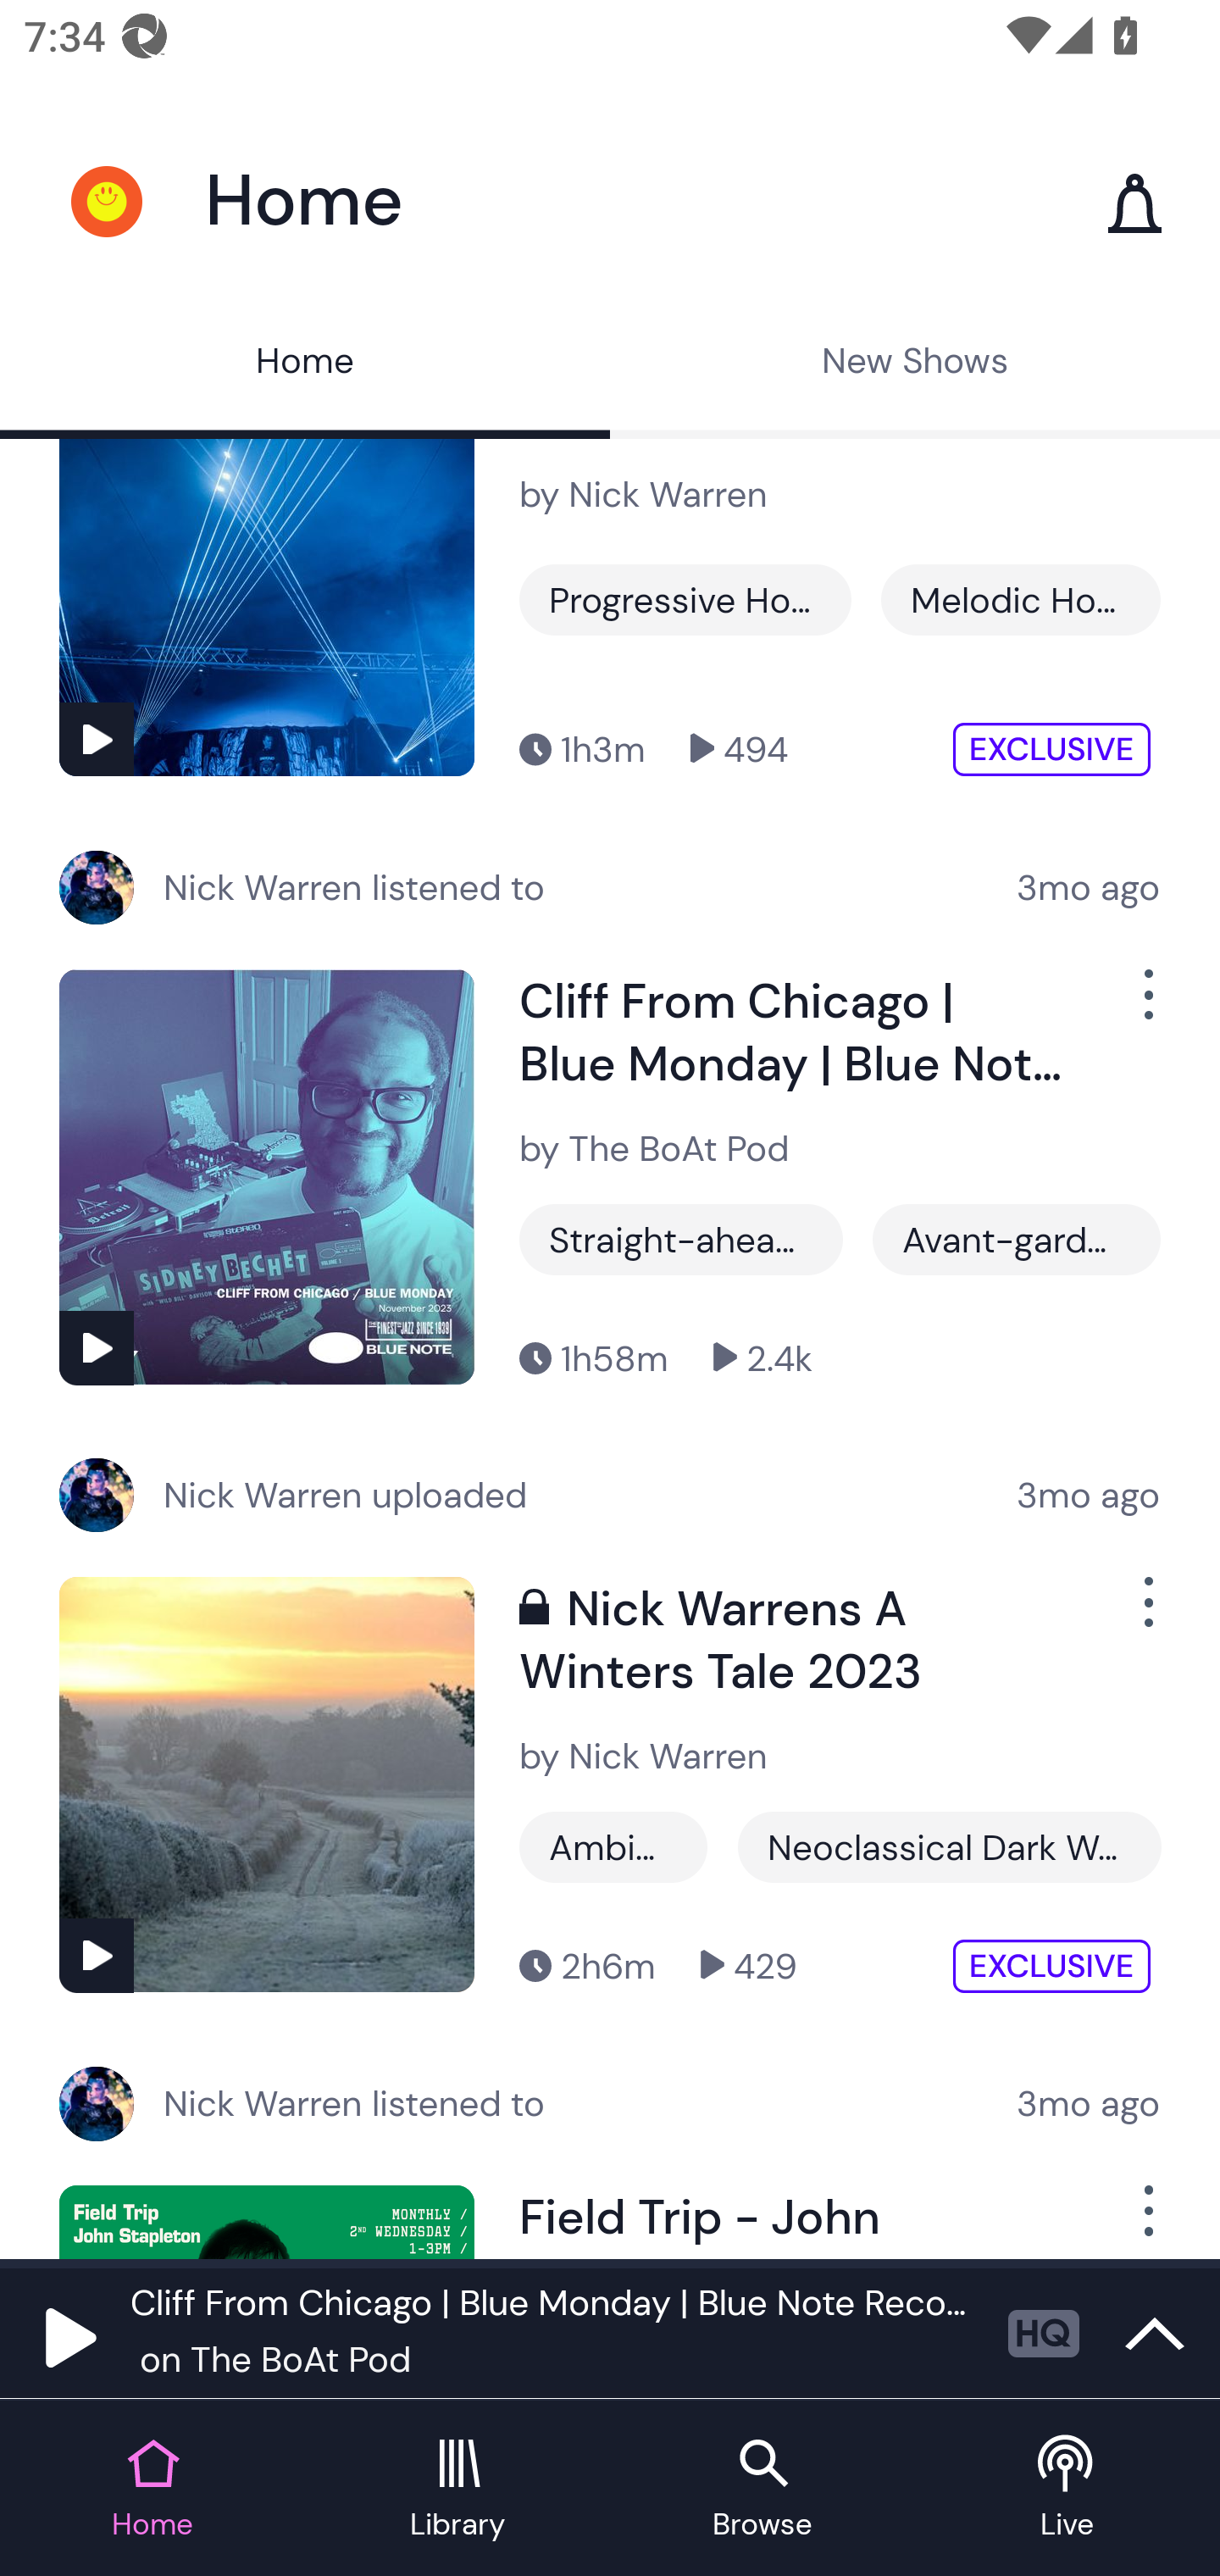 The width and height of the screenshot is (1220, 2576). What do you see at coordinates (949, 1847) in the screenshot?
I see `Neoclassical Dark Wave` at bounding box center [949, 1847].